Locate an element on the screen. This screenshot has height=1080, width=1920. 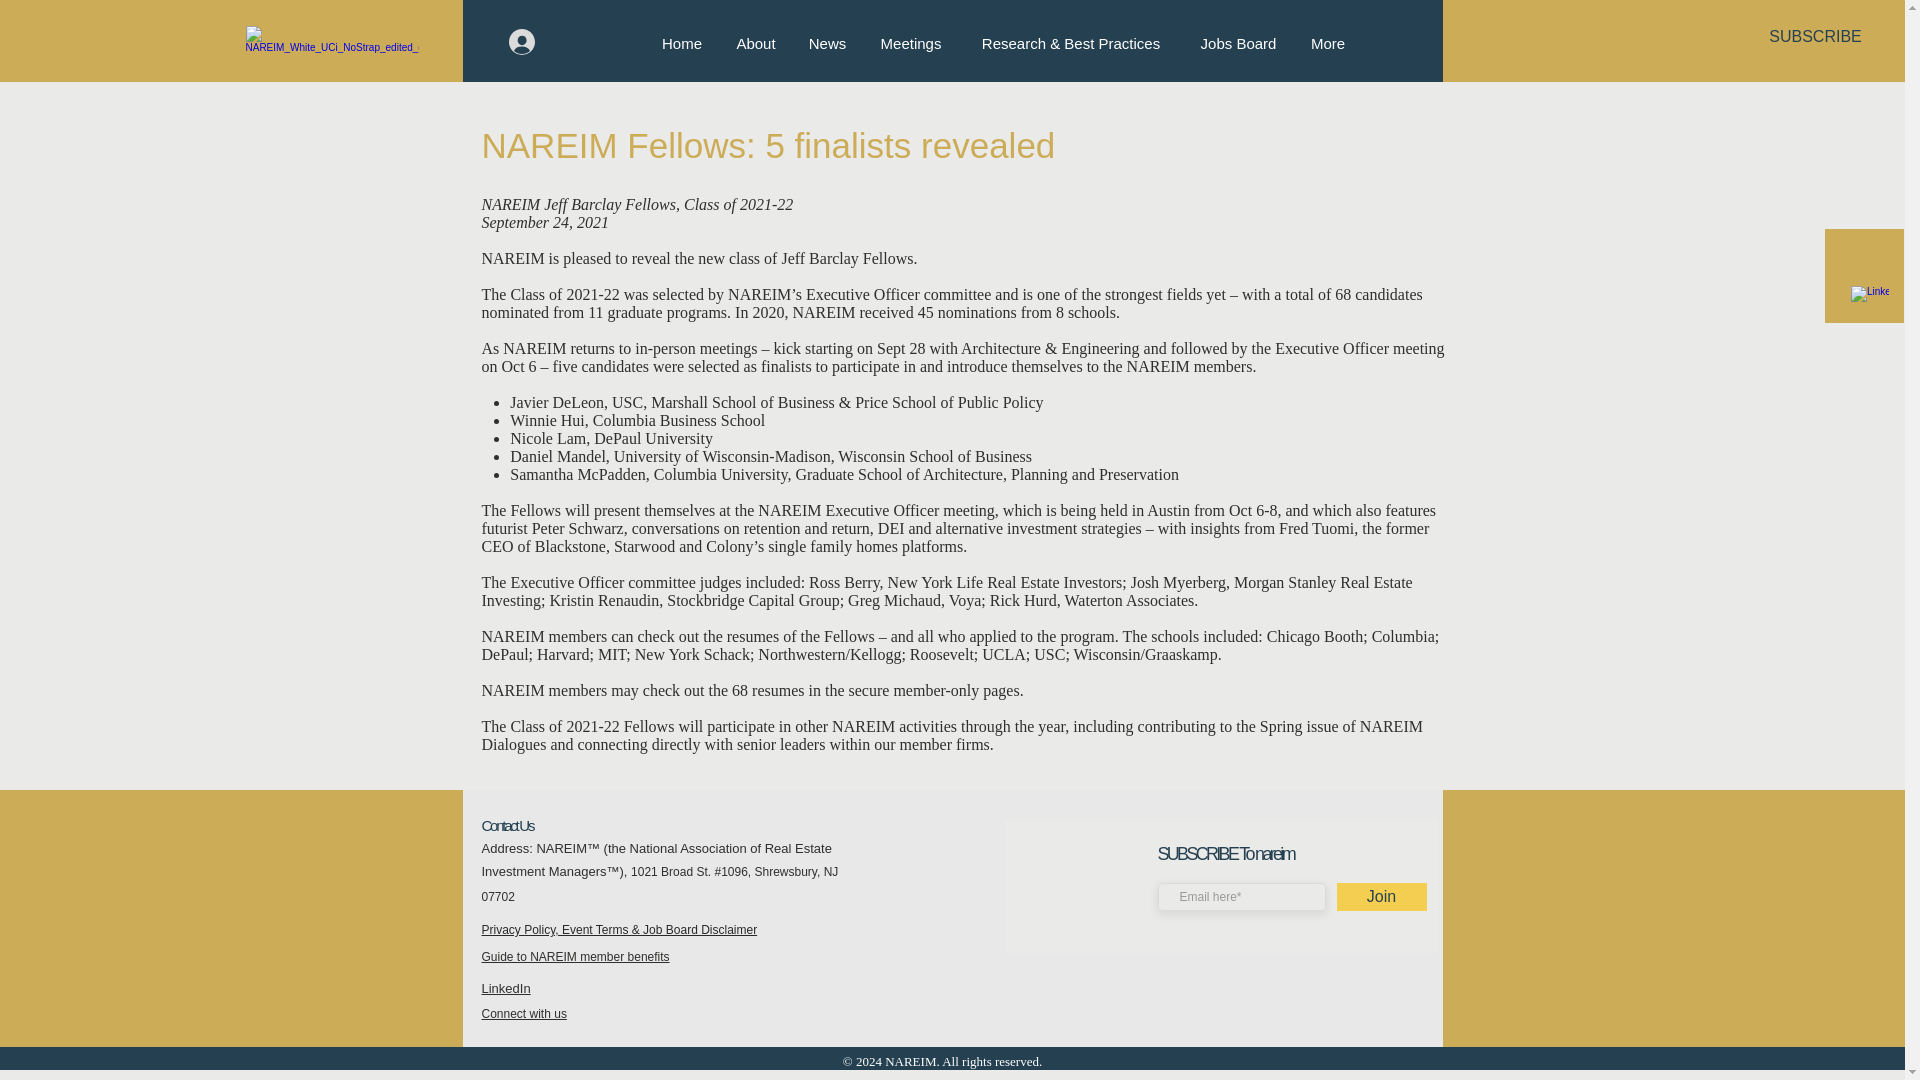
LinkedIn is located at coordinates (506, 988).